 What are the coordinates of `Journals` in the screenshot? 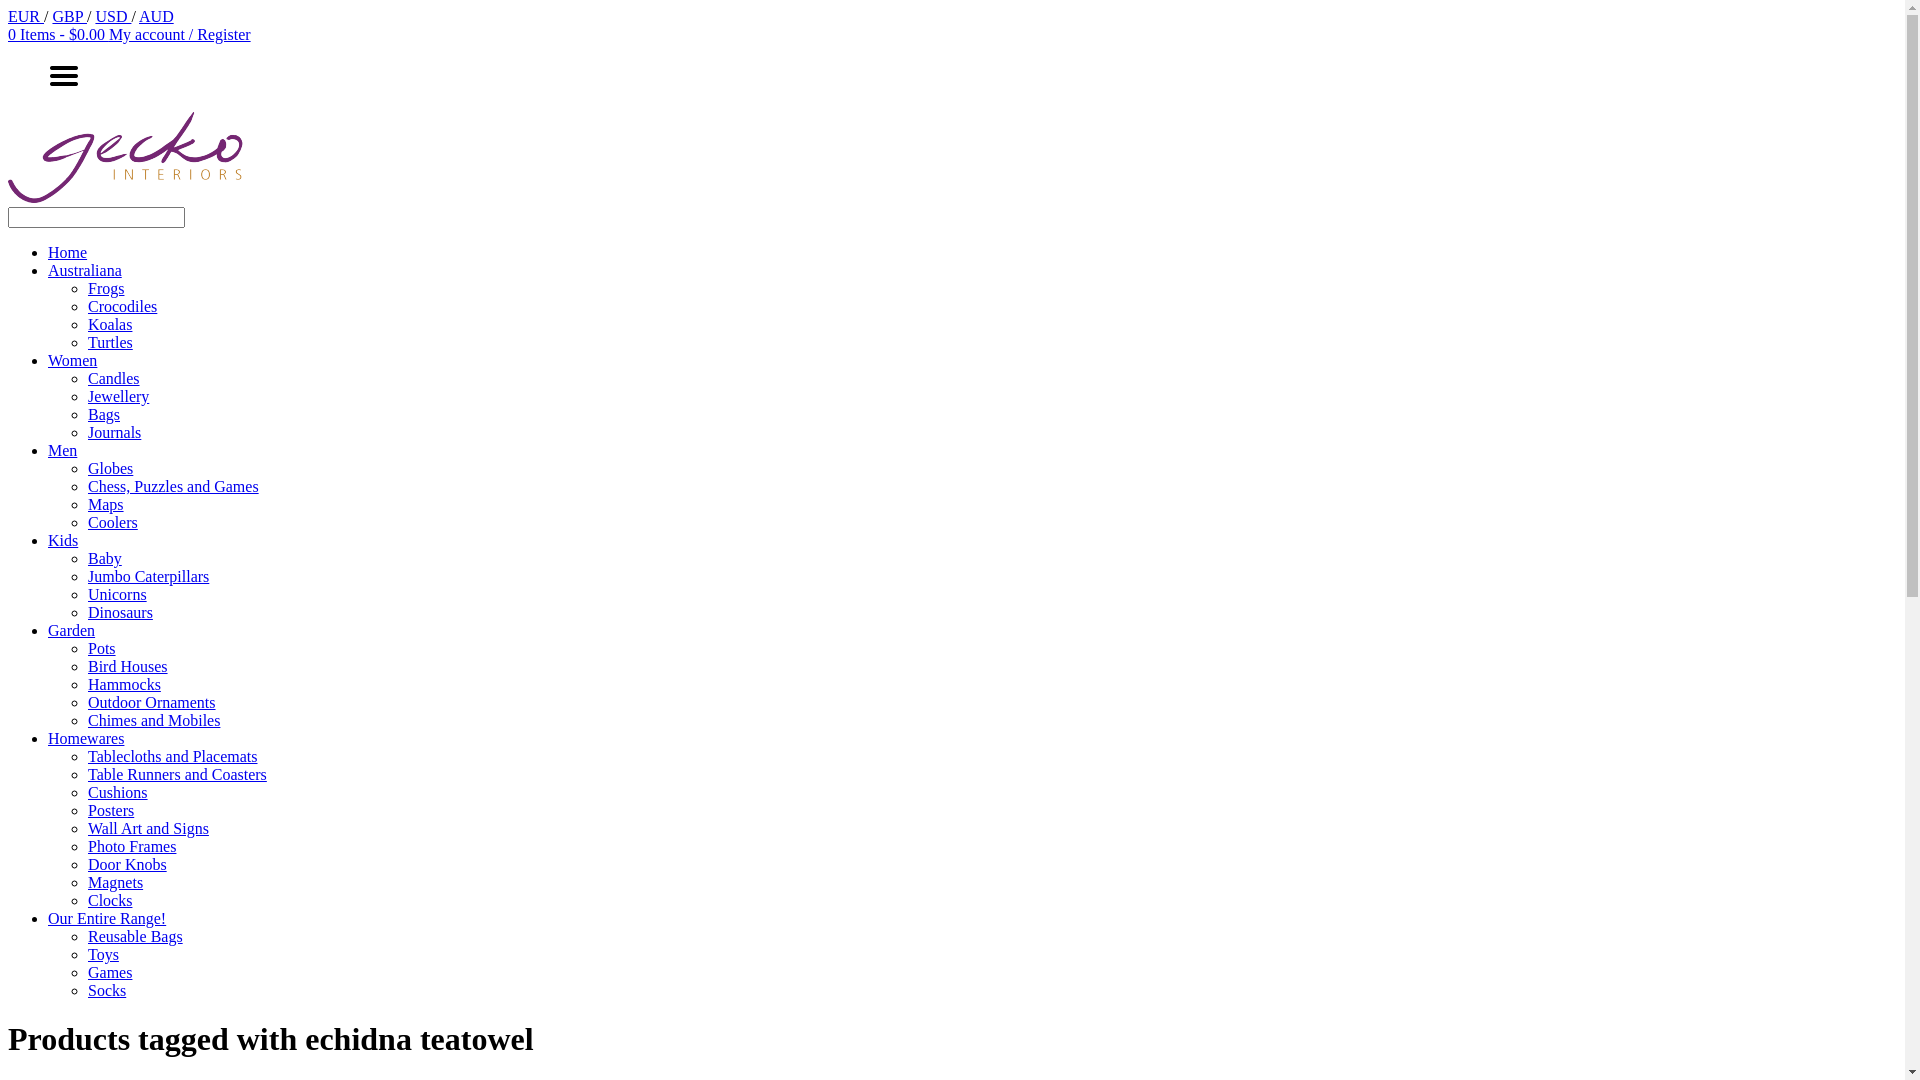 It's located at (114, 432).